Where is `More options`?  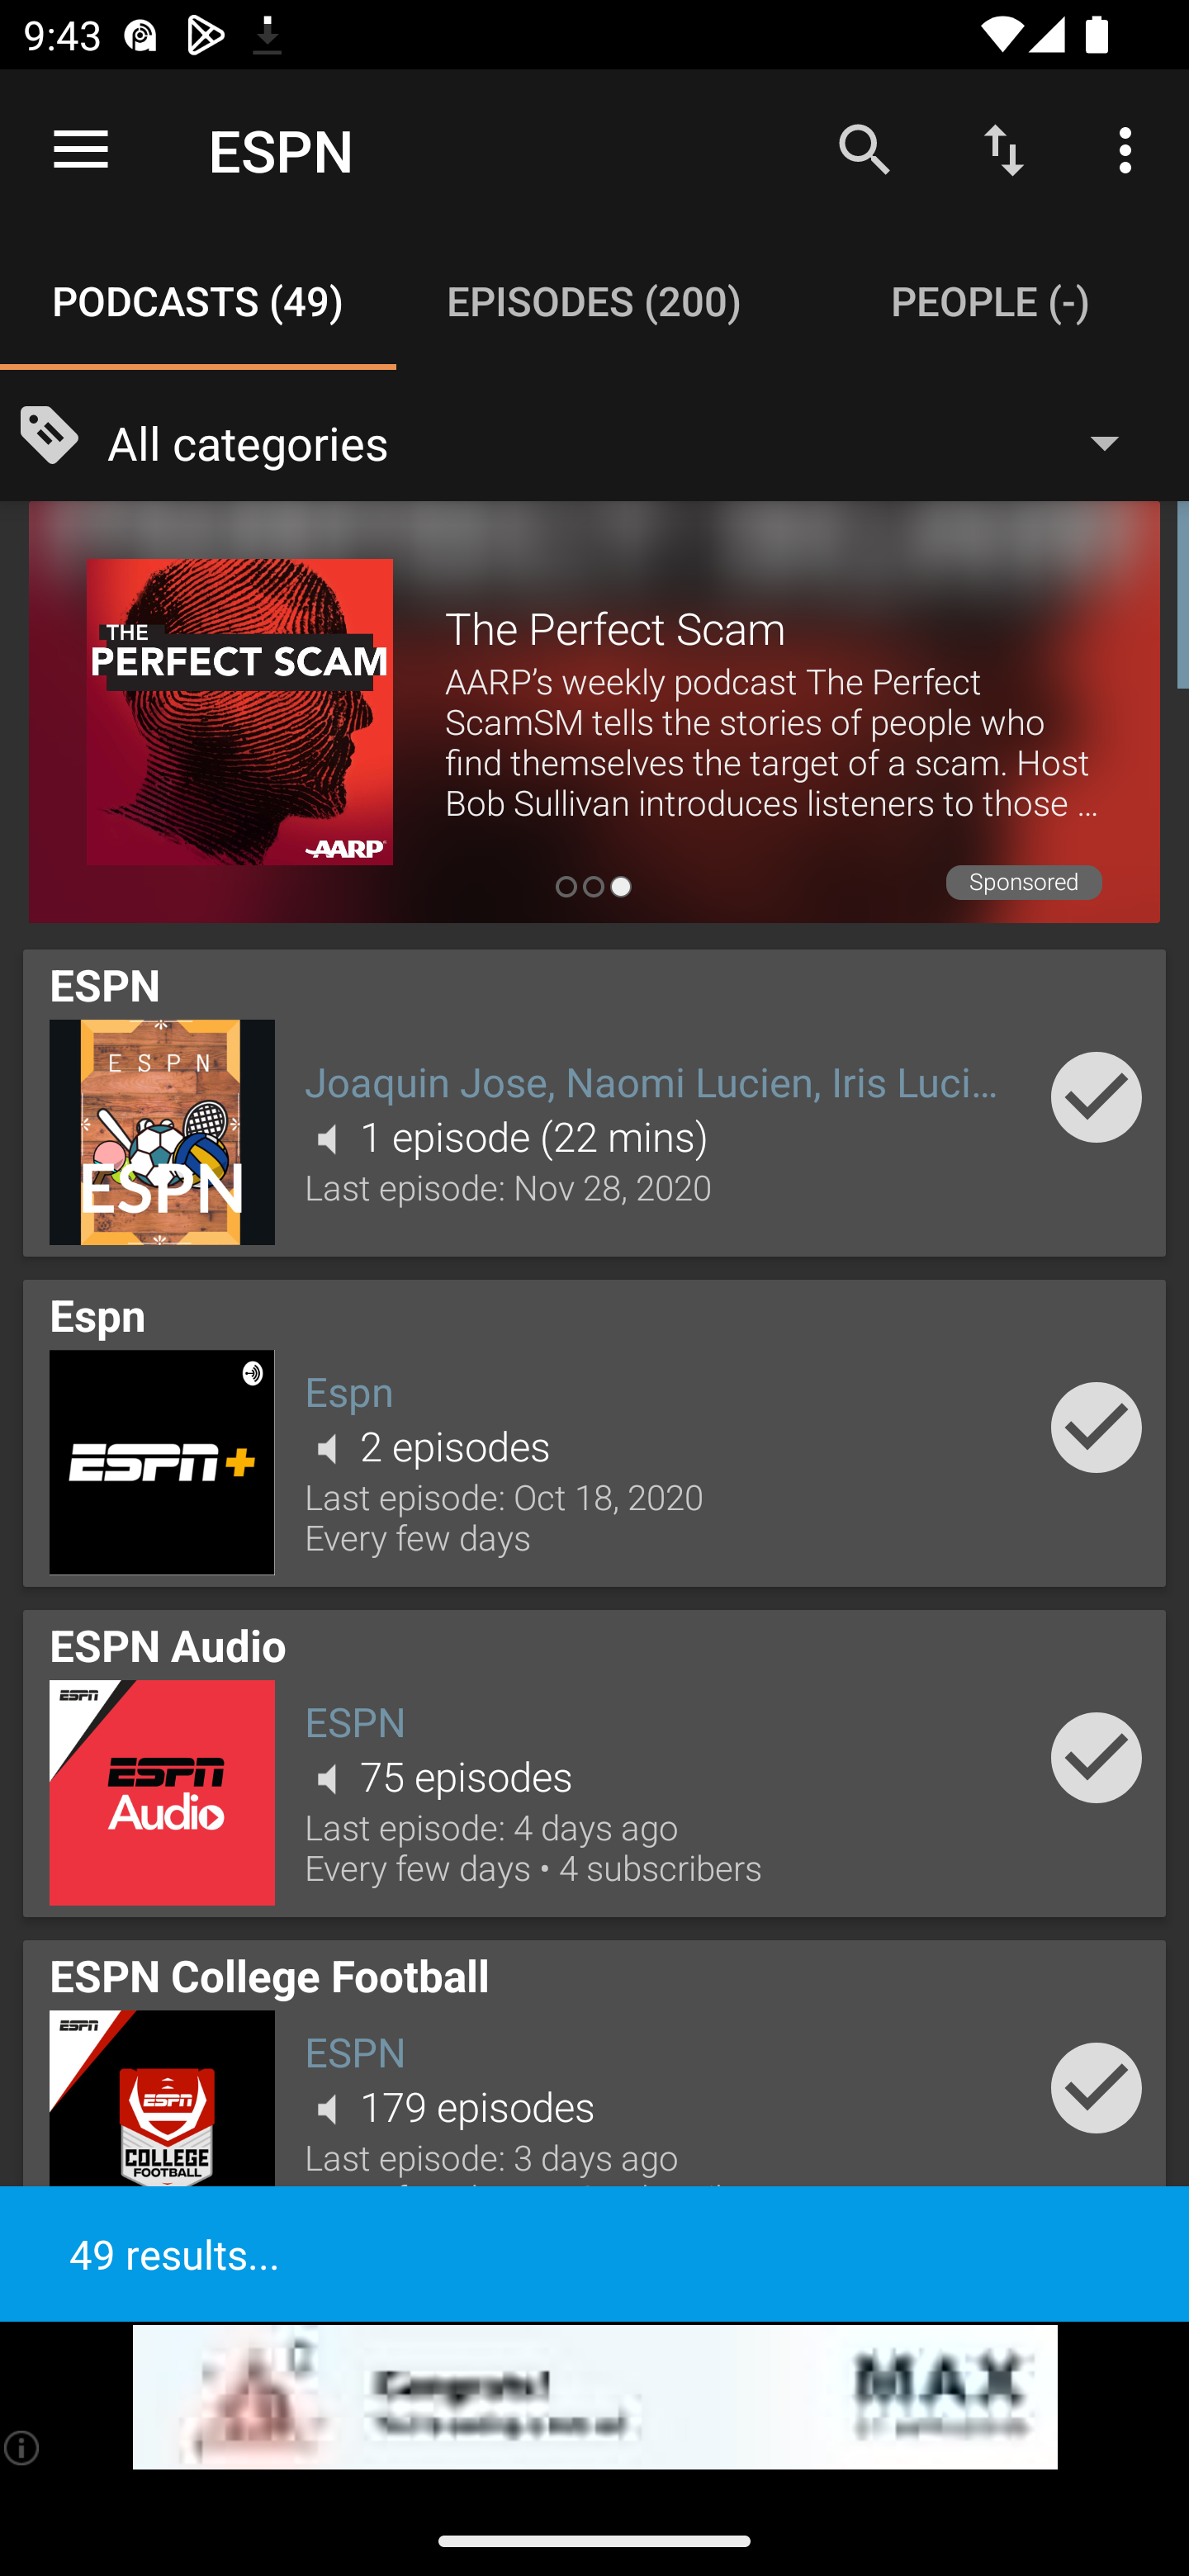
More options is located at coordinates (1131, 149).